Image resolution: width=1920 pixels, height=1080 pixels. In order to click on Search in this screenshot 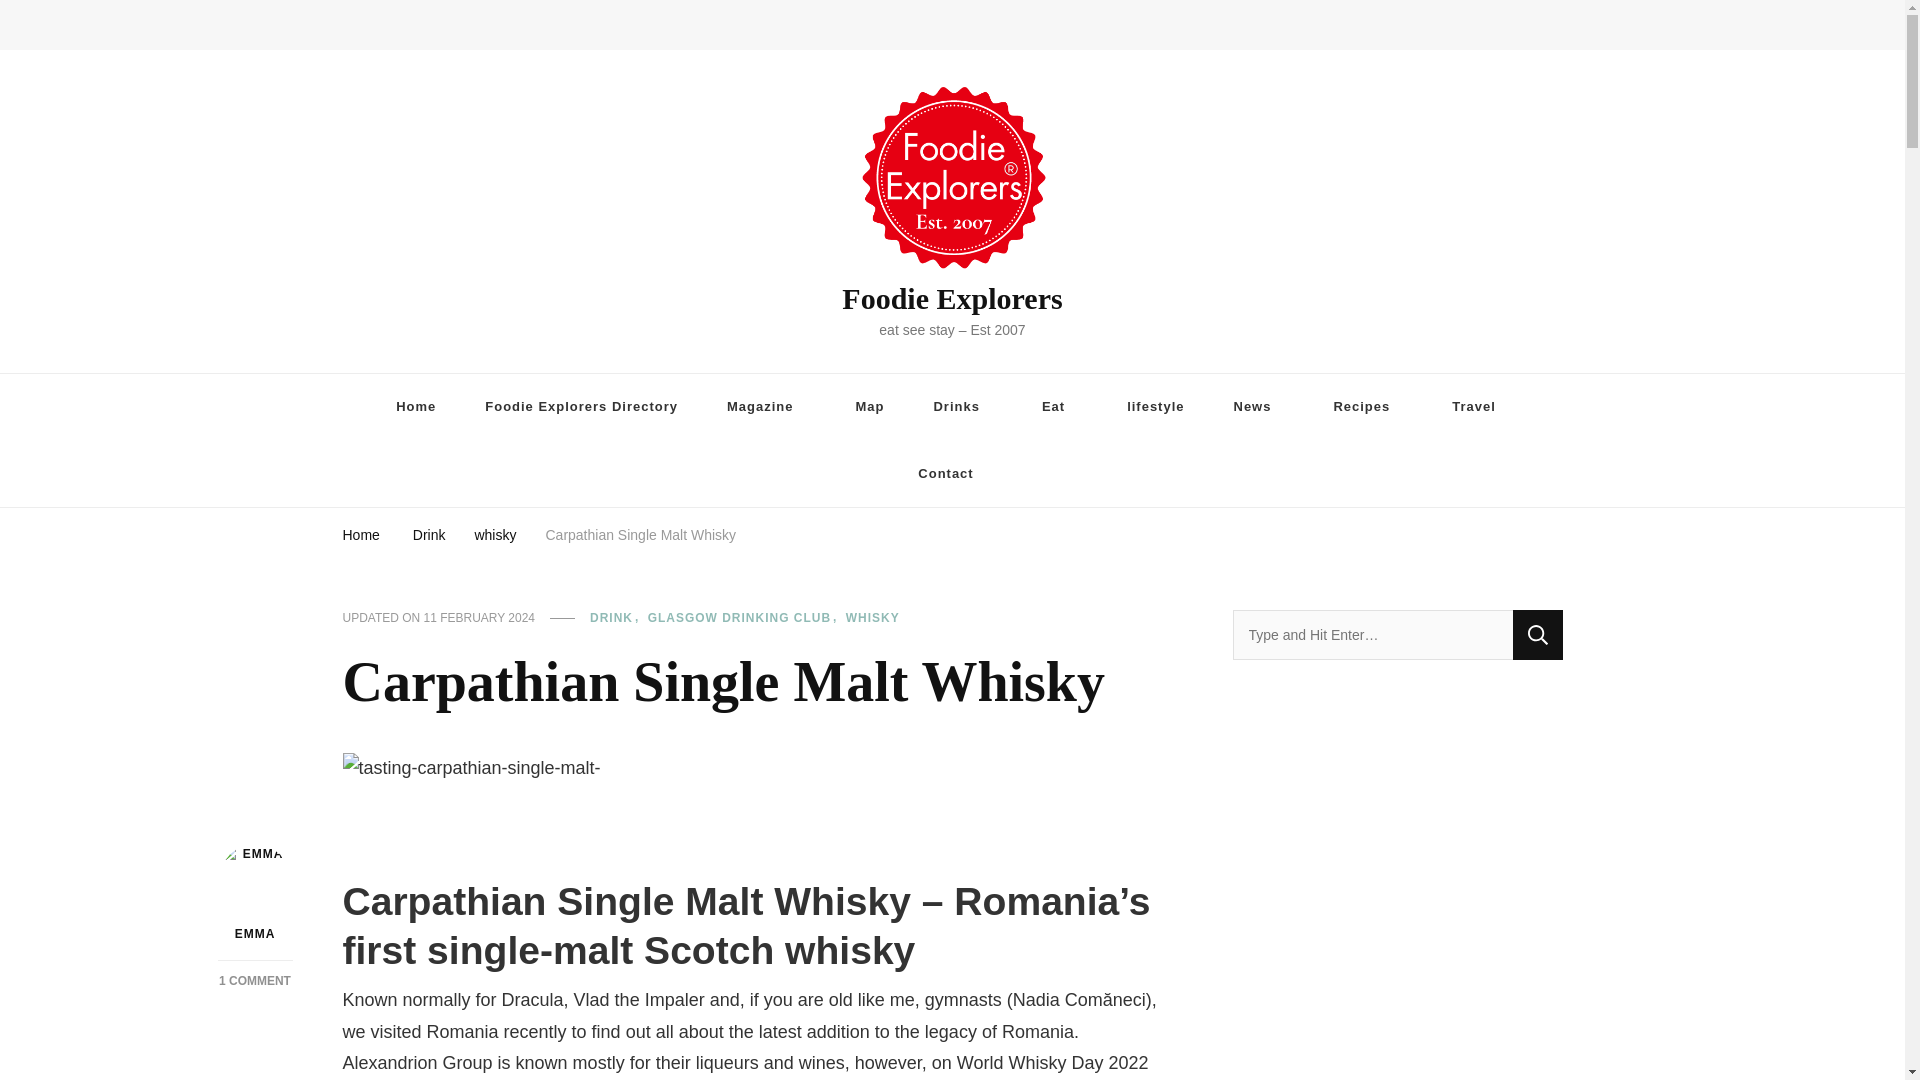, I will do `click(1537, 634)`.